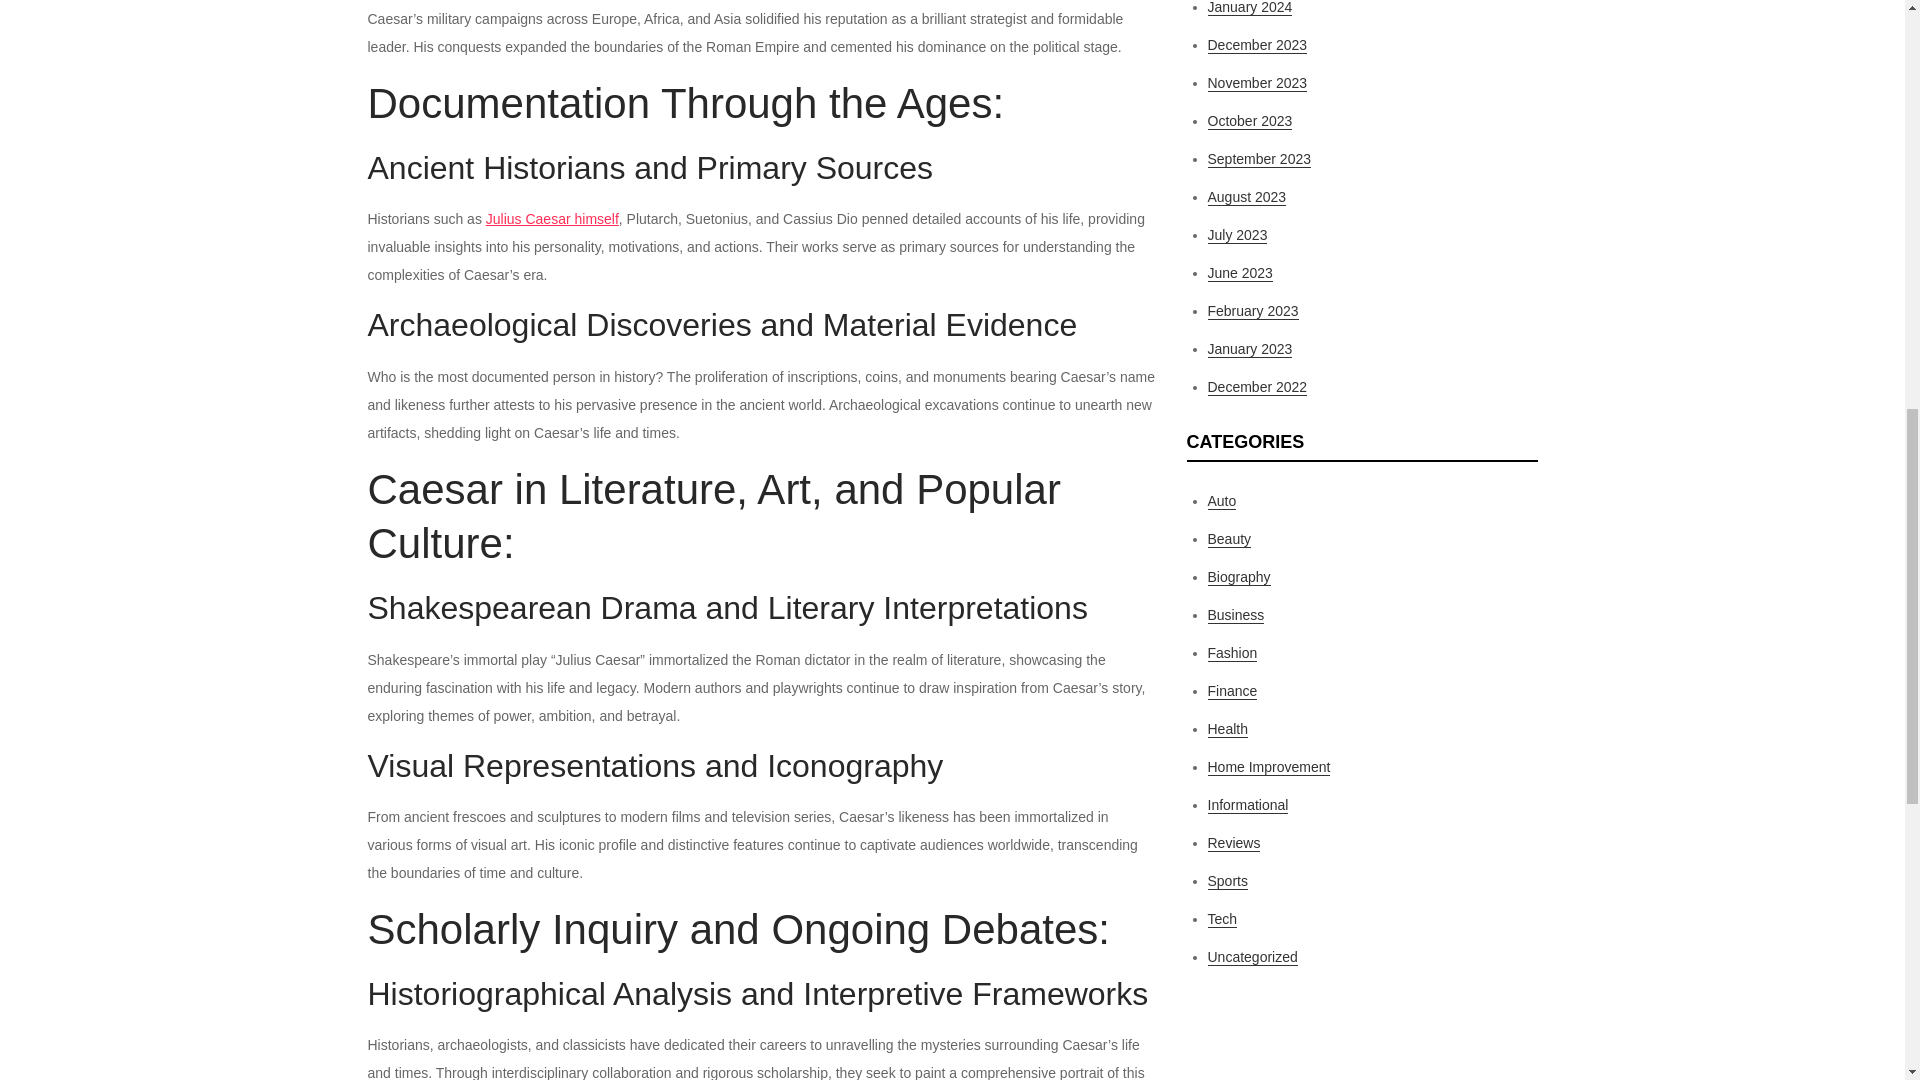  Describe the element at coordinates (552, 218) in the screenshot. I see `Julius Caesar himself` at that location.